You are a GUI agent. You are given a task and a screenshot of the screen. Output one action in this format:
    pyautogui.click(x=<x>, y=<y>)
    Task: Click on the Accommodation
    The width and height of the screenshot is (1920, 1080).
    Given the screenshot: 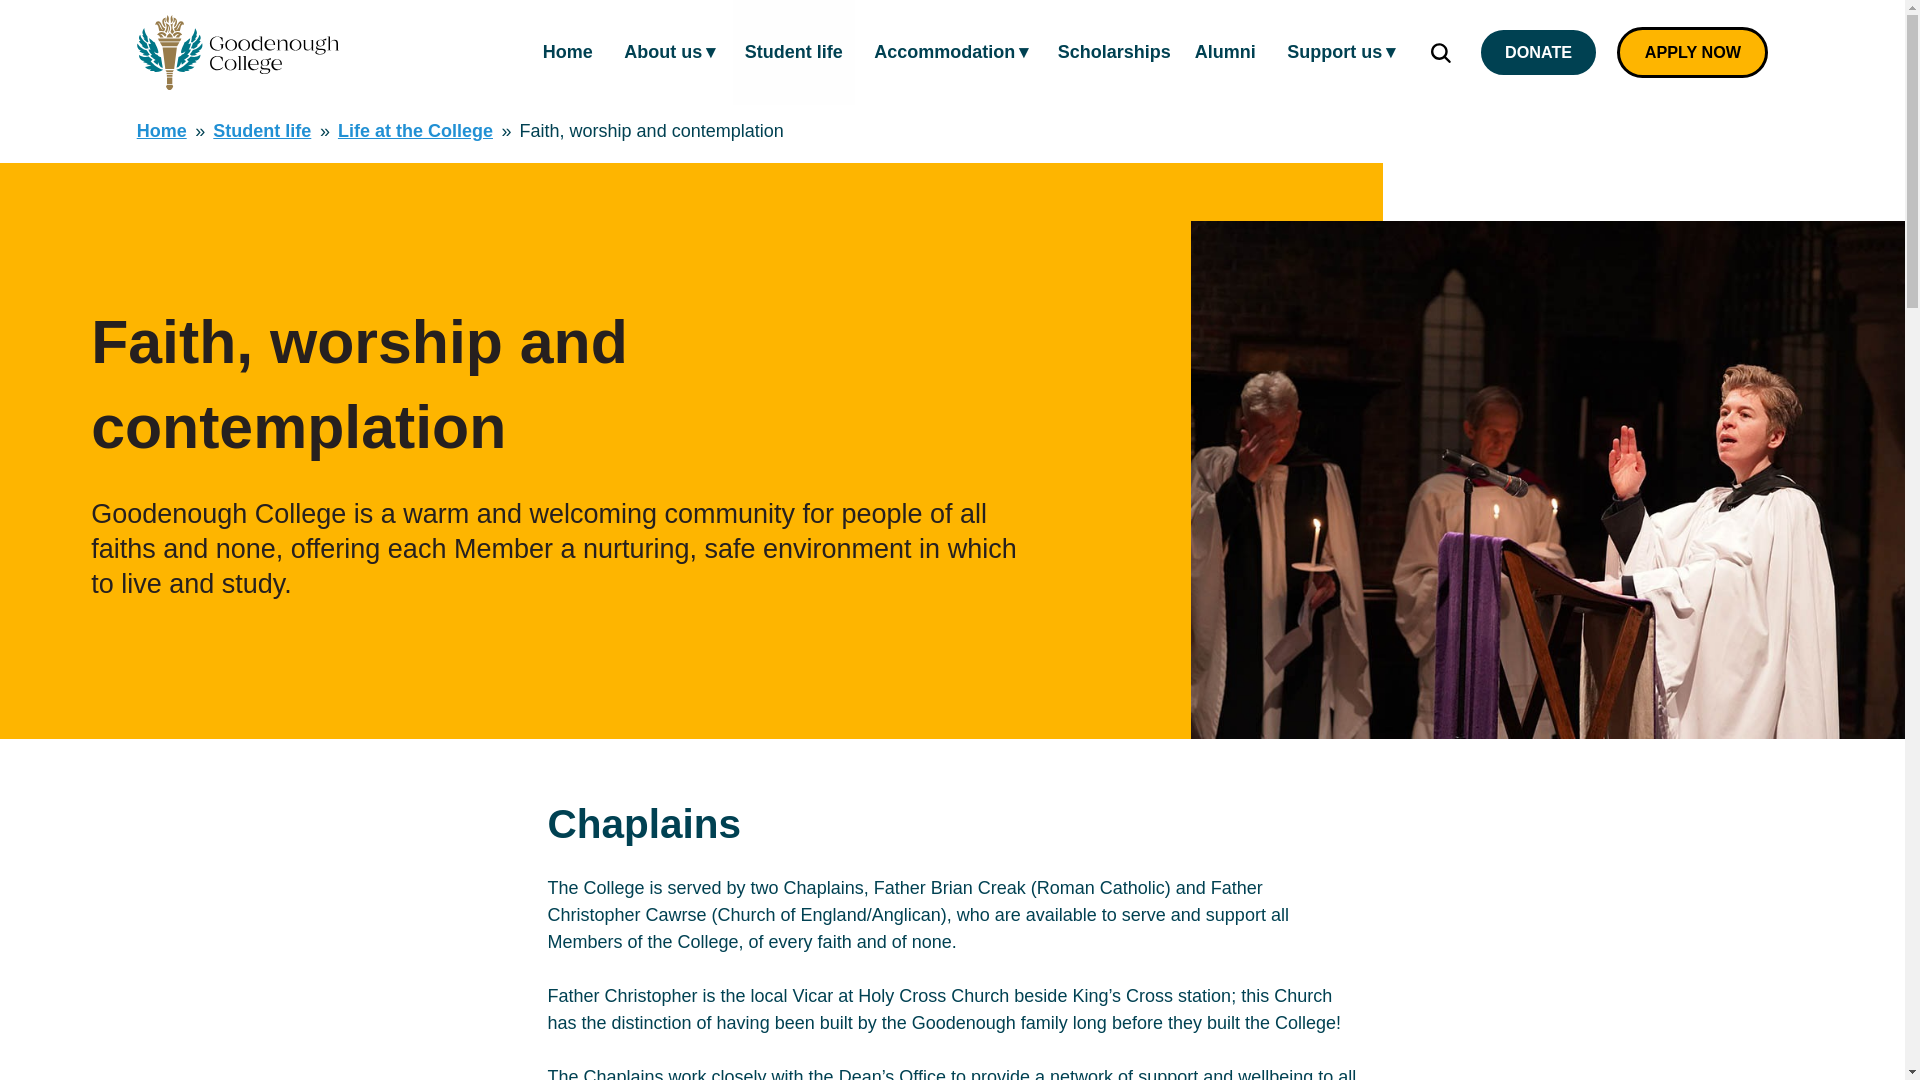 What is the action you would take?
    pyautogui.click(x=950, y=52)
    